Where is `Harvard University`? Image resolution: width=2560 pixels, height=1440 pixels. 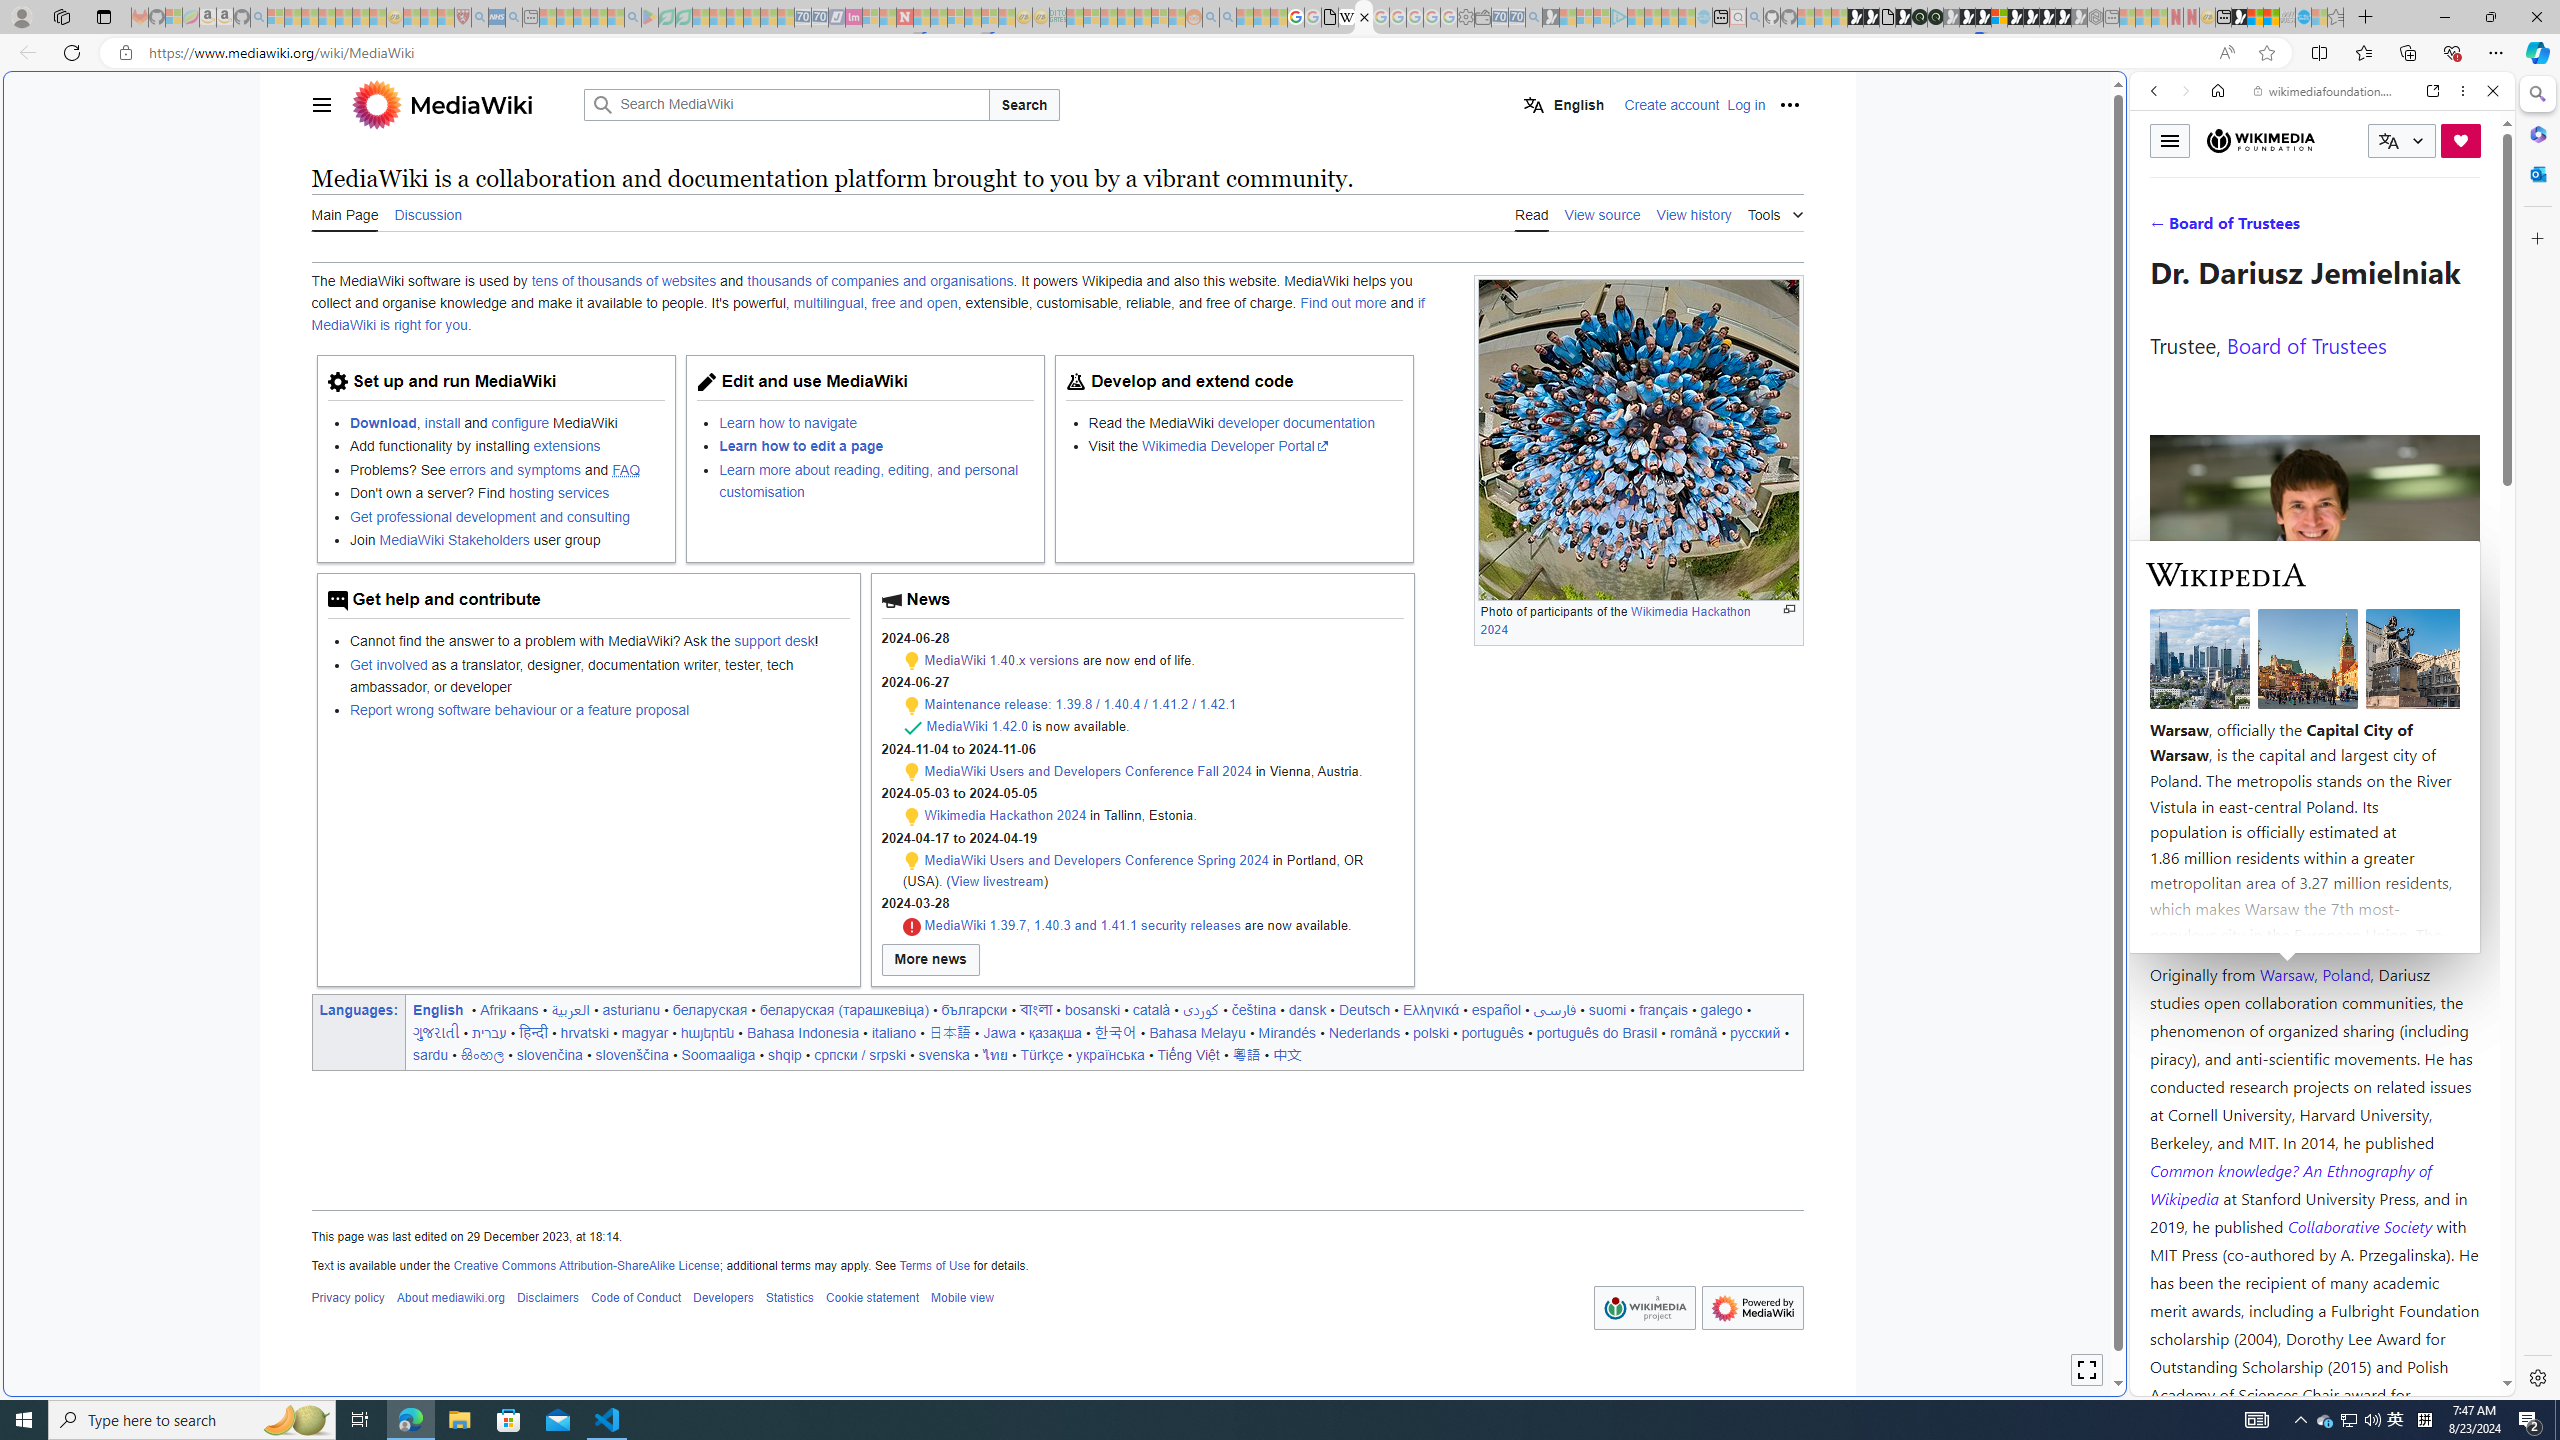
Harvard University is located at coordinates (2214, 926).